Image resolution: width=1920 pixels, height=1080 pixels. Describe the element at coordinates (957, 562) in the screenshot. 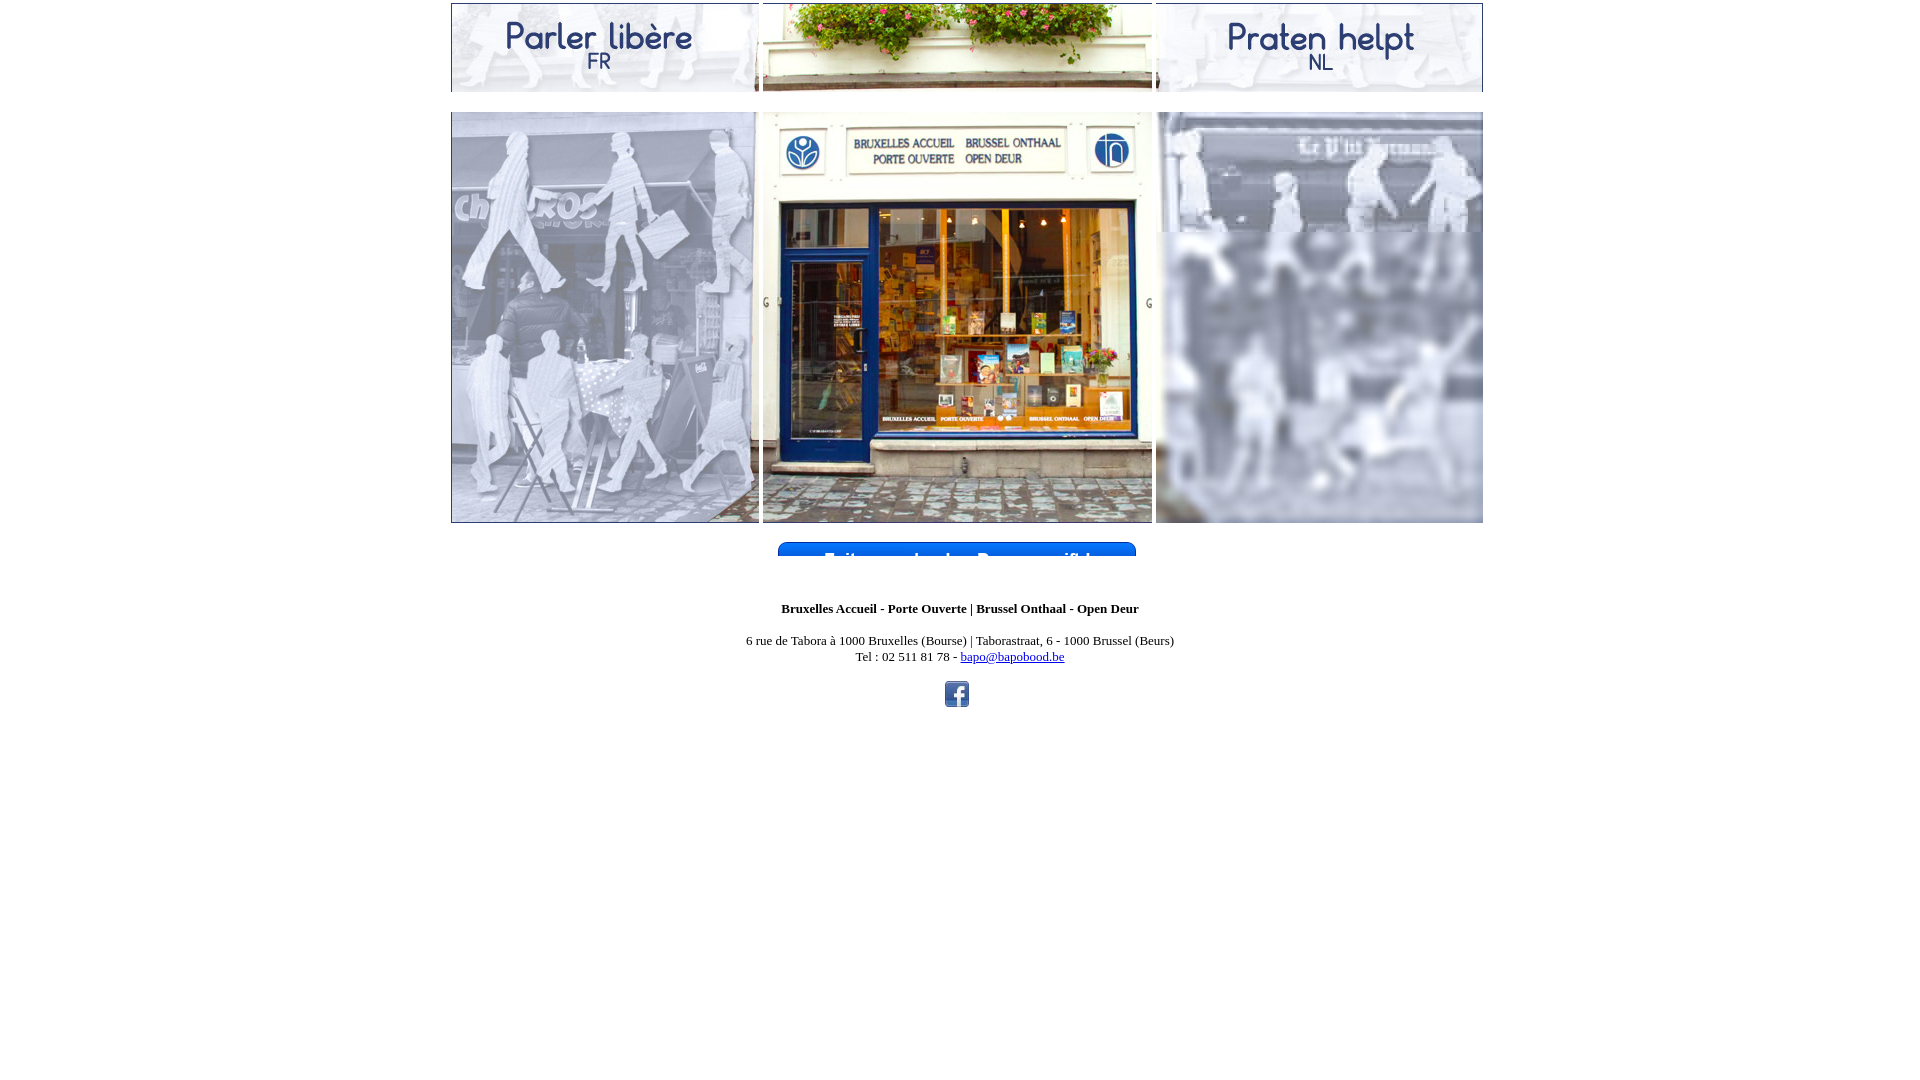

I see `Faites un don  -  Doe een gift` at that location.